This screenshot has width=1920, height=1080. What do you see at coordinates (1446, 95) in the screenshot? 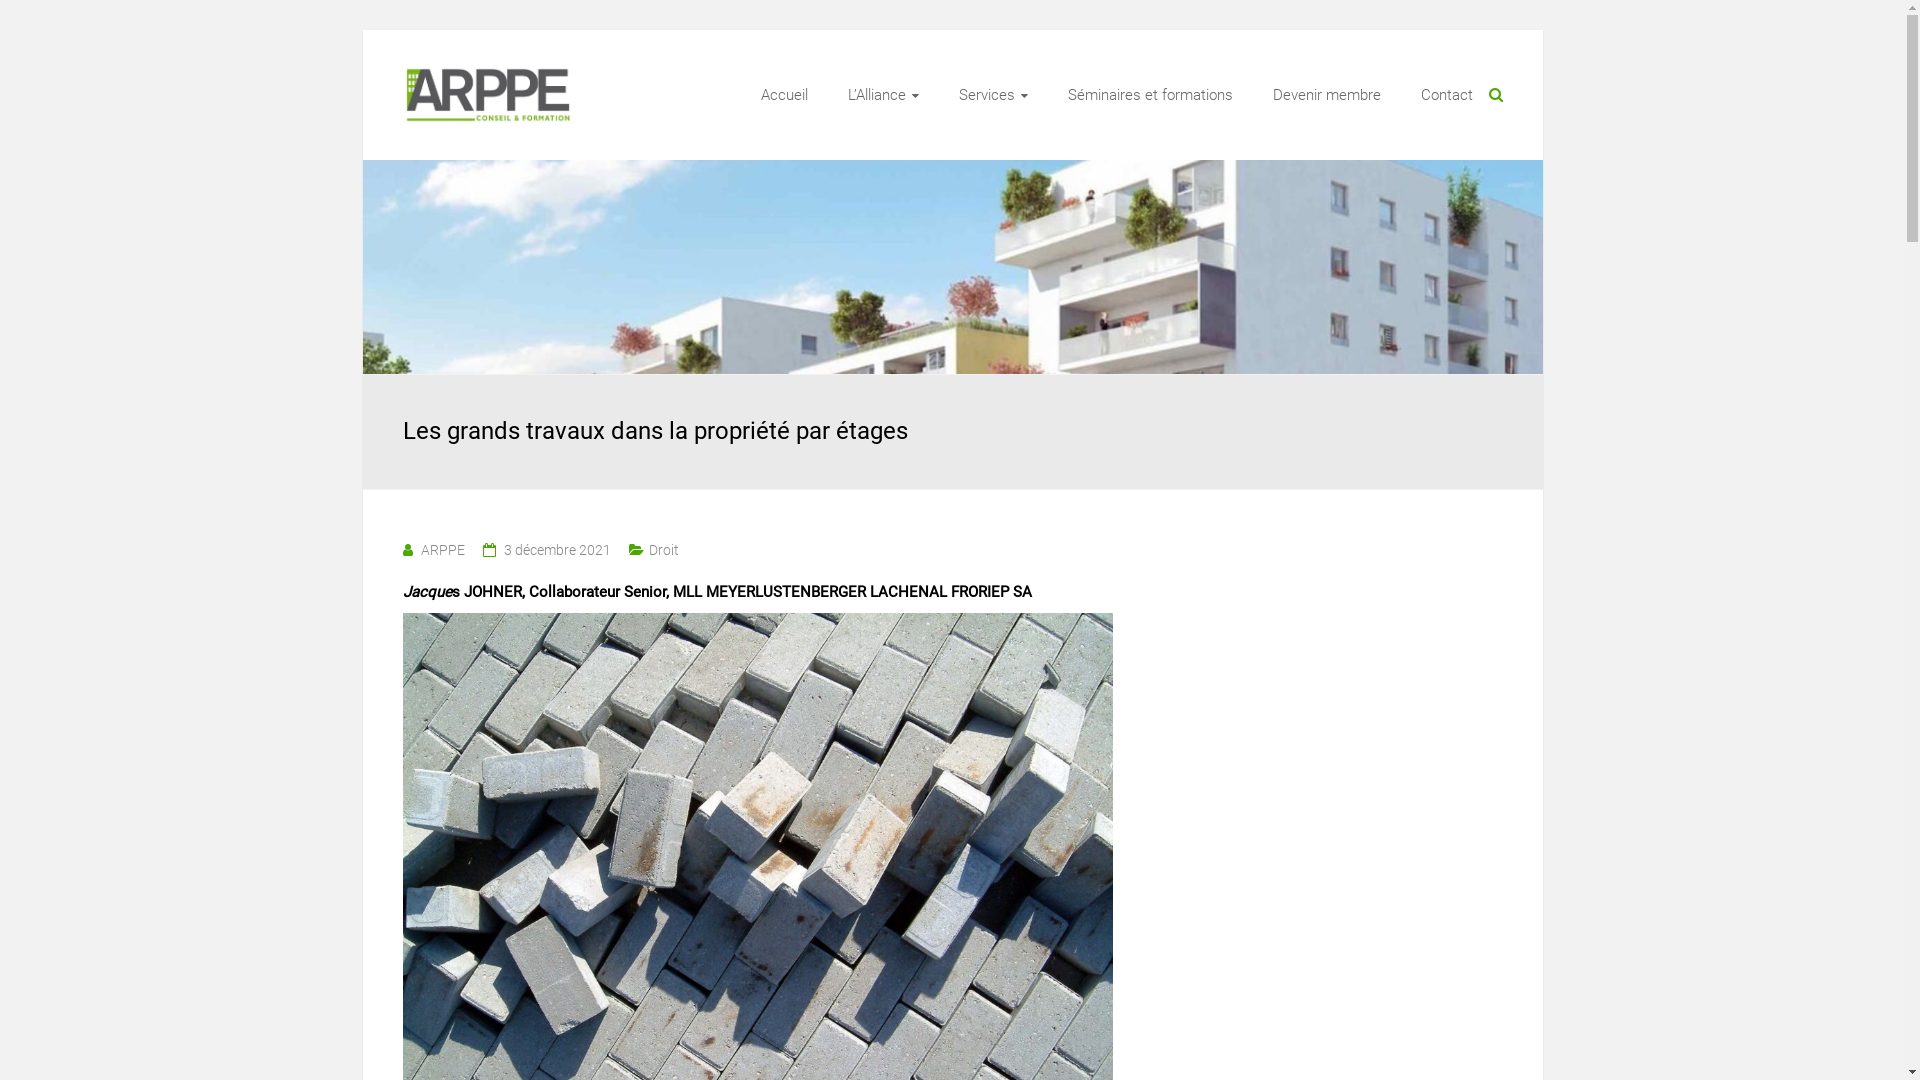
I see `Contact` at bounding box center [1446, 95].